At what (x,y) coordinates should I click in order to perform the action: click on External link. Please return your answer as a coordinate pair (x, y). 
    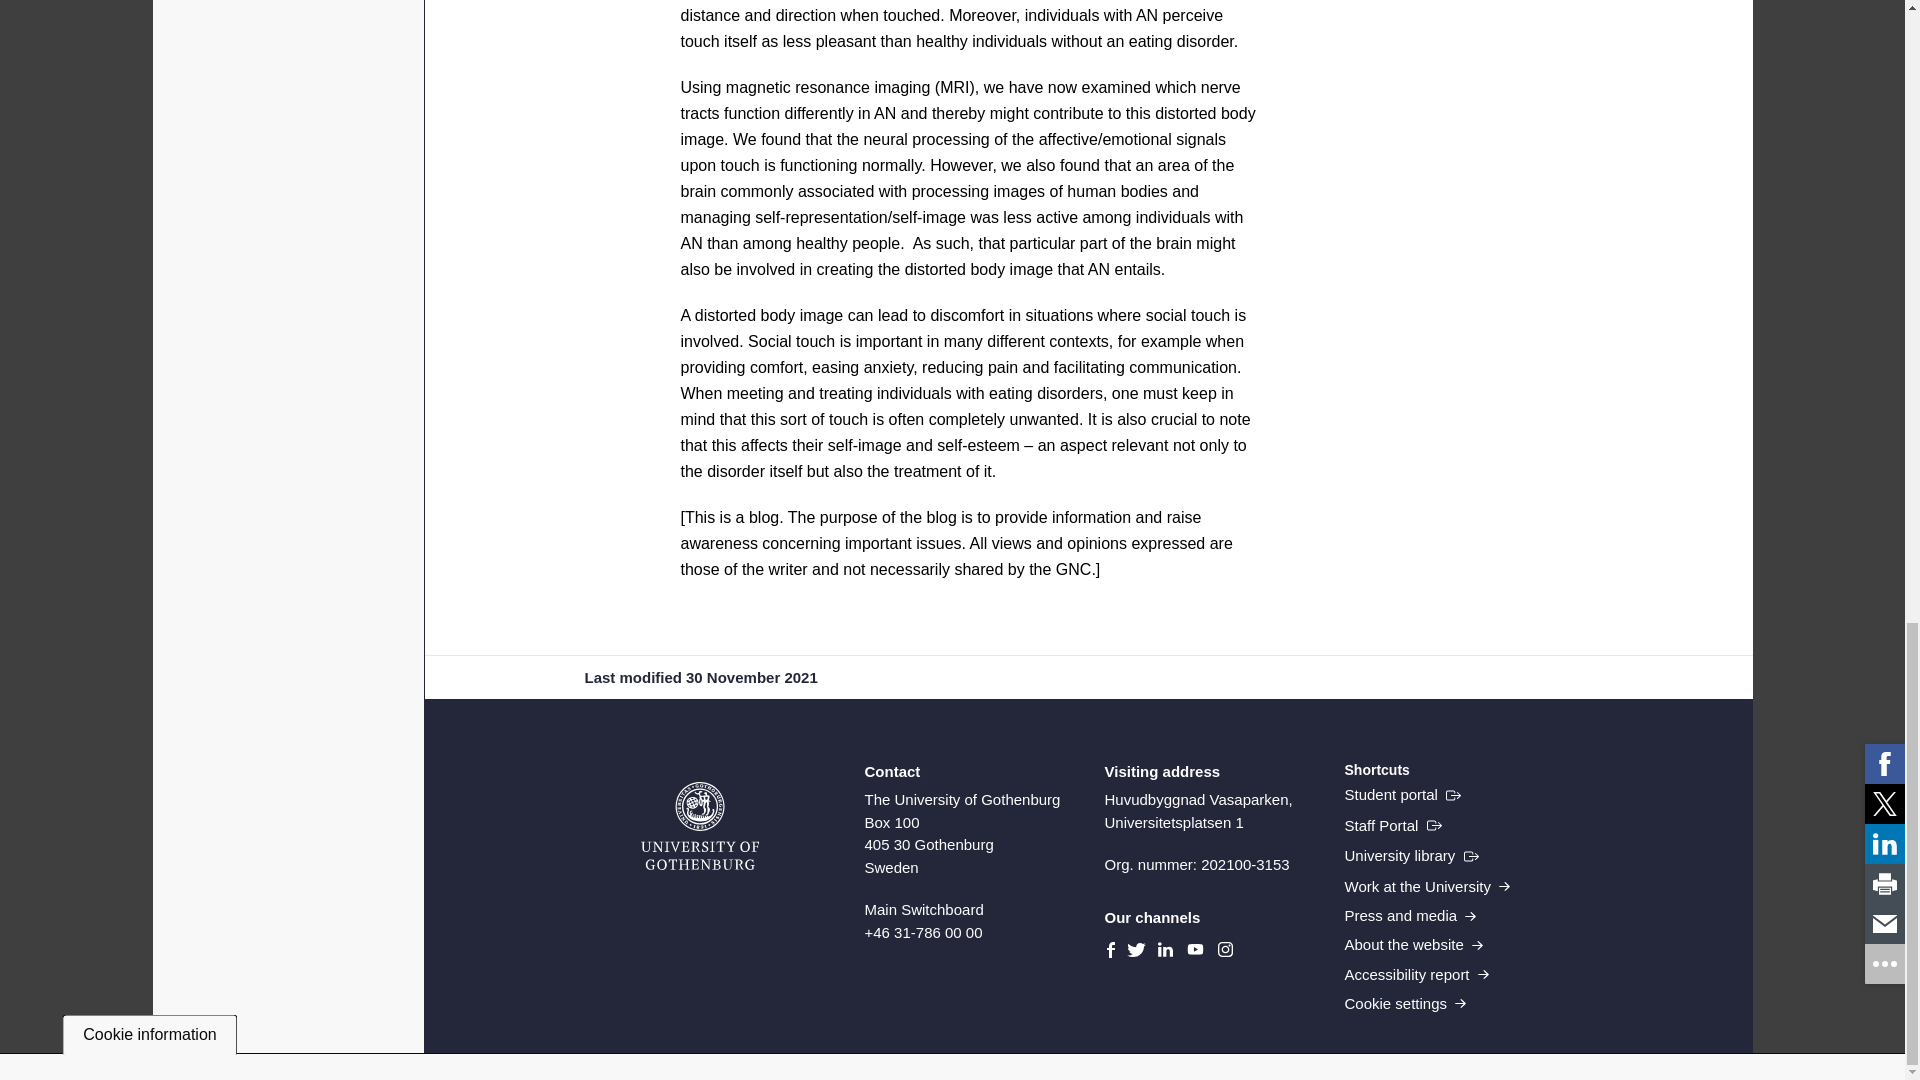
    Looking at the image, I should click on (1411, 856).